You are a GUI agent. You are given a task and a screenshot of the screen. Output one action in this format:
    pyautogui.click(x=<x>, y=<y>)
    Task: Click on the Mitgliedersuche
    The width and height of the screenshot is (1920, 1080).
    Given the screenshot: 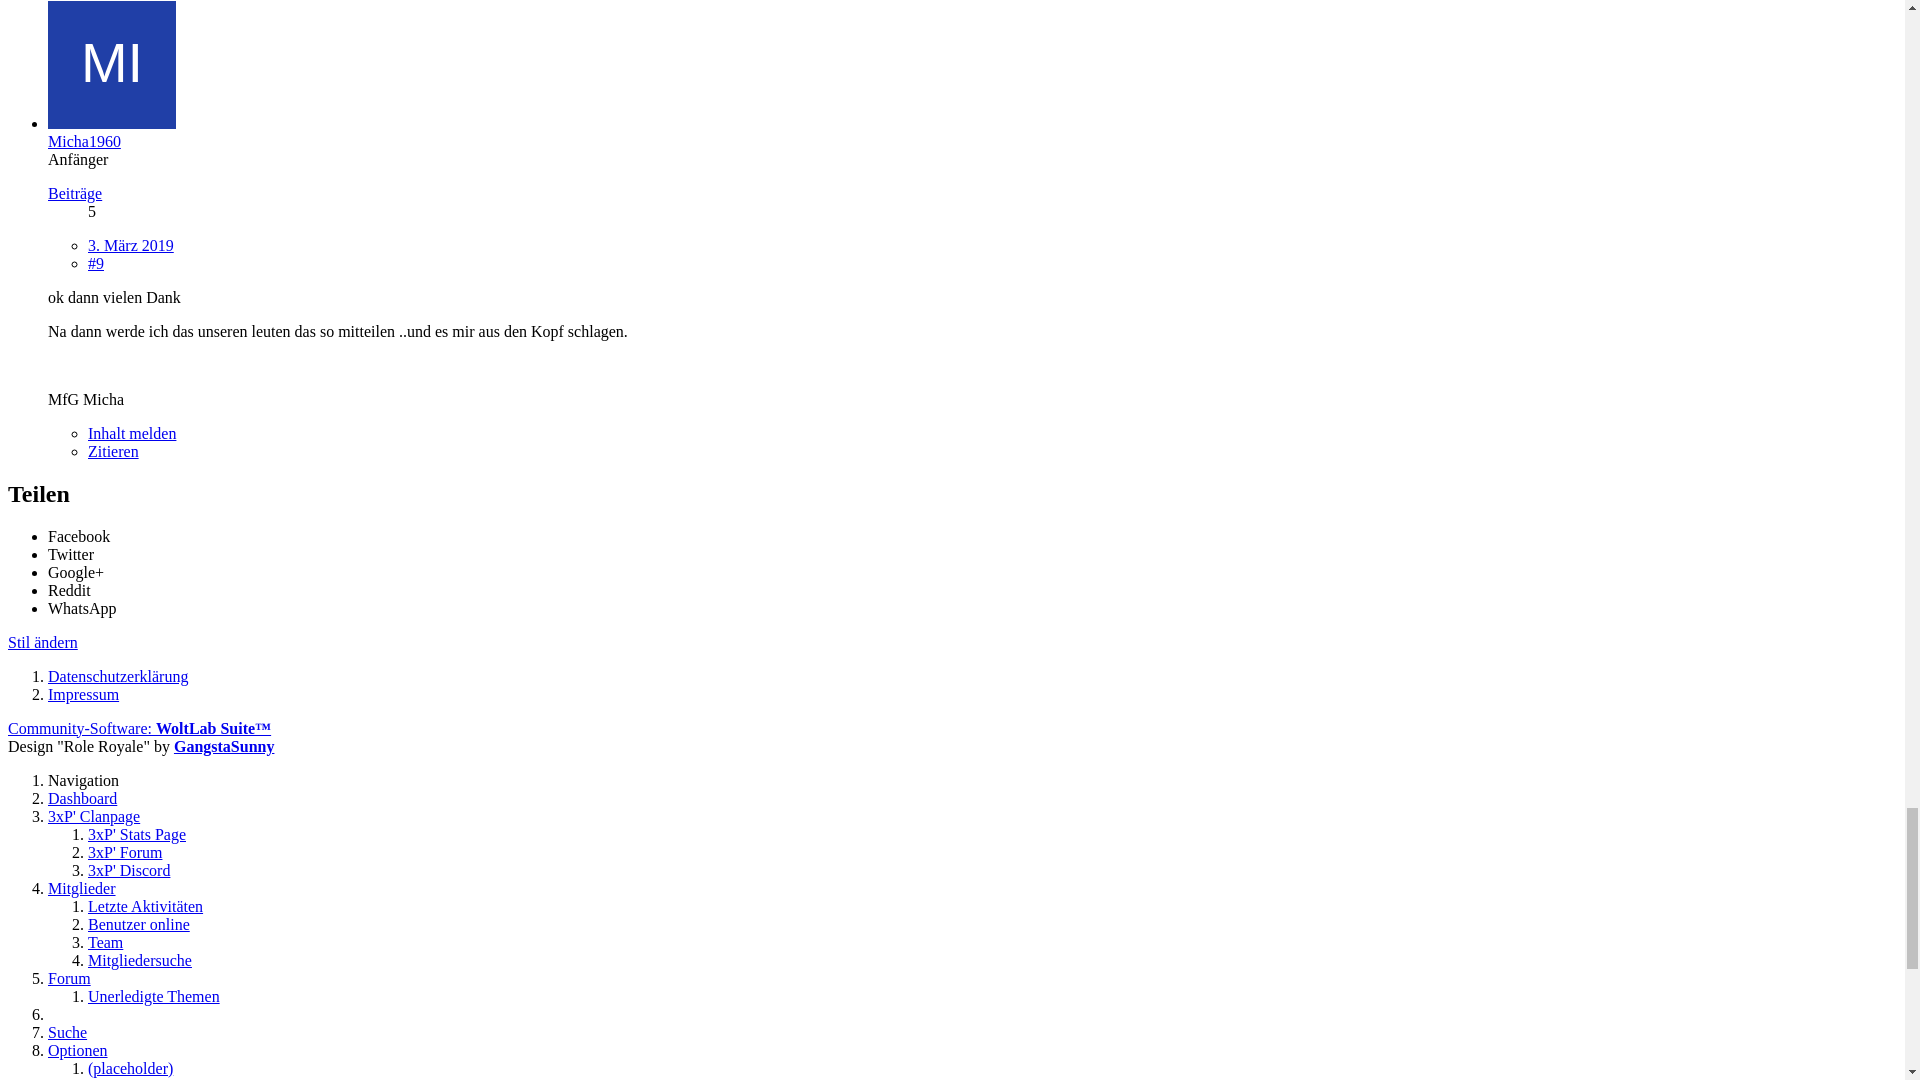 What is the action you would take?
    pyautogui.click(x=140, y=186)
    